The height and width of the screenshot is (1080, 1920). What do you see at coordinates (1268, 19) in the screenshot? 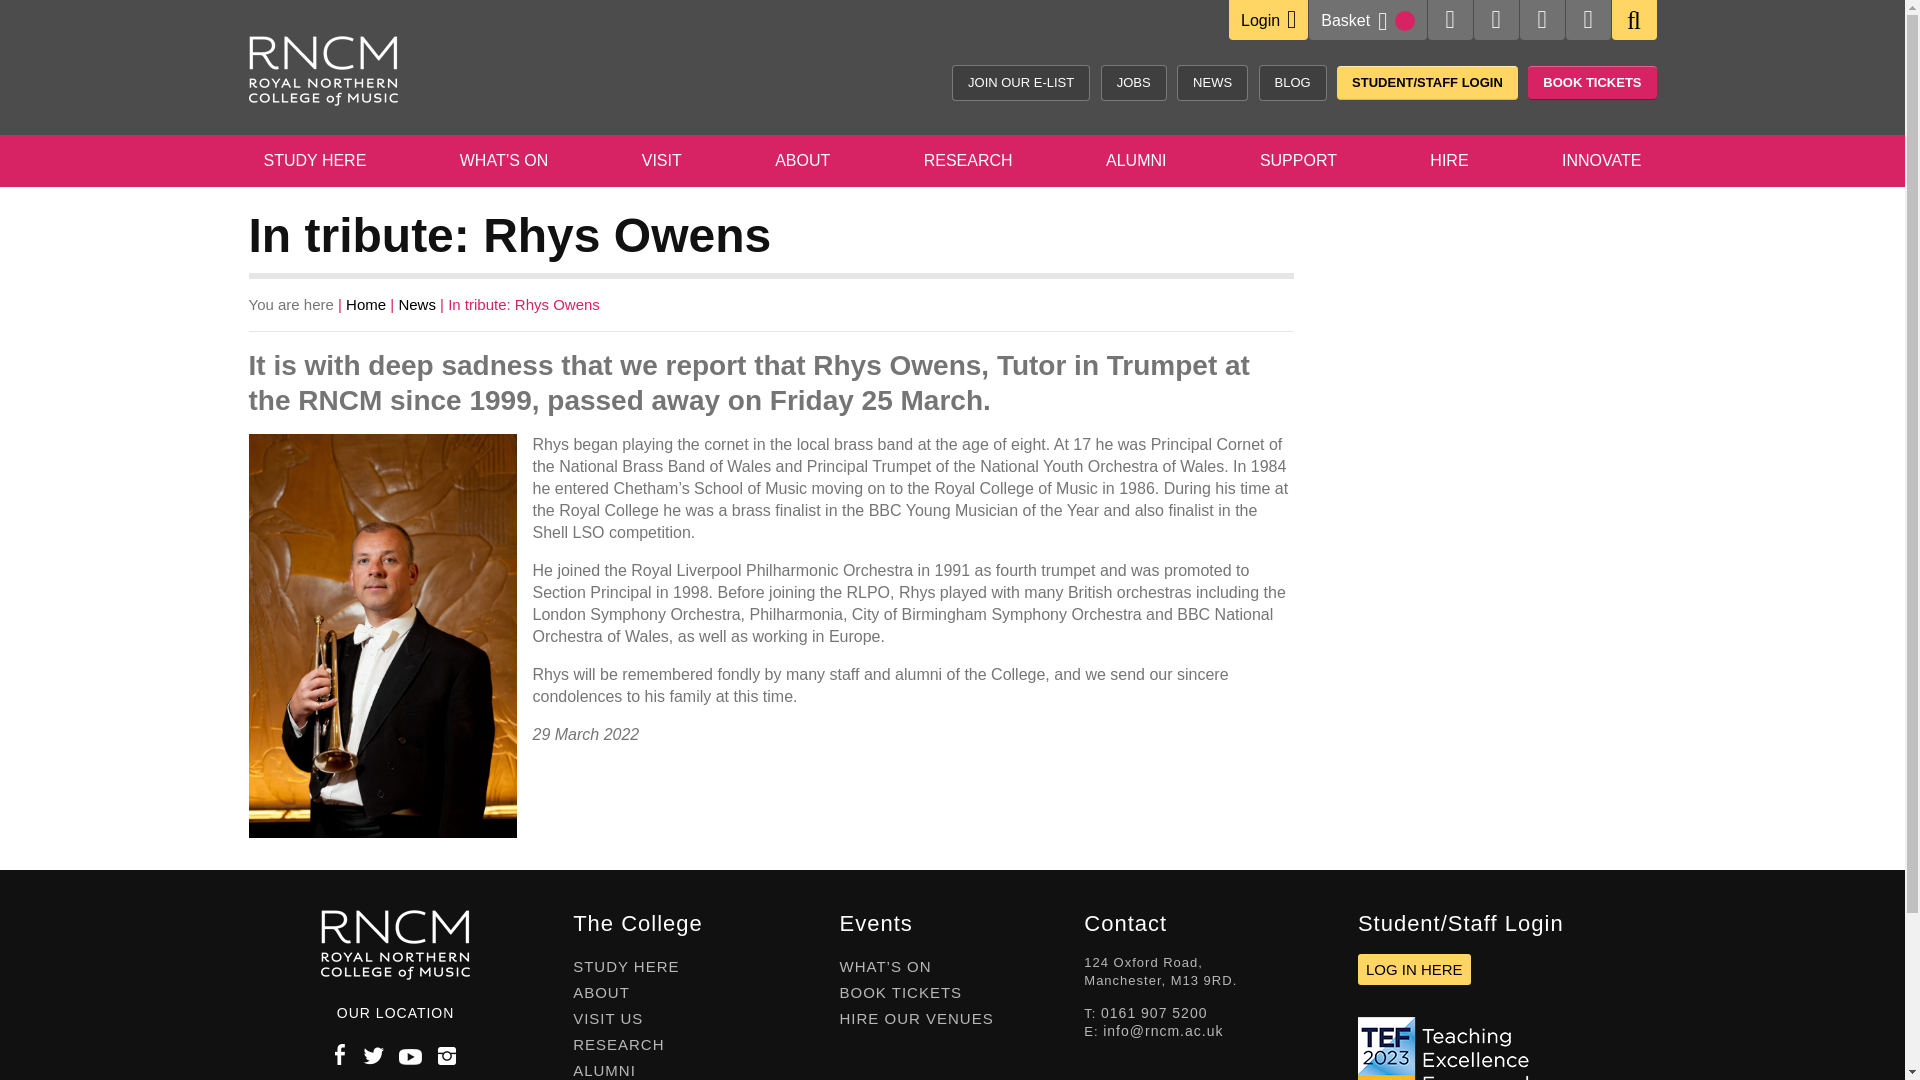
I see `Login` at bounding box center [1268, 19].